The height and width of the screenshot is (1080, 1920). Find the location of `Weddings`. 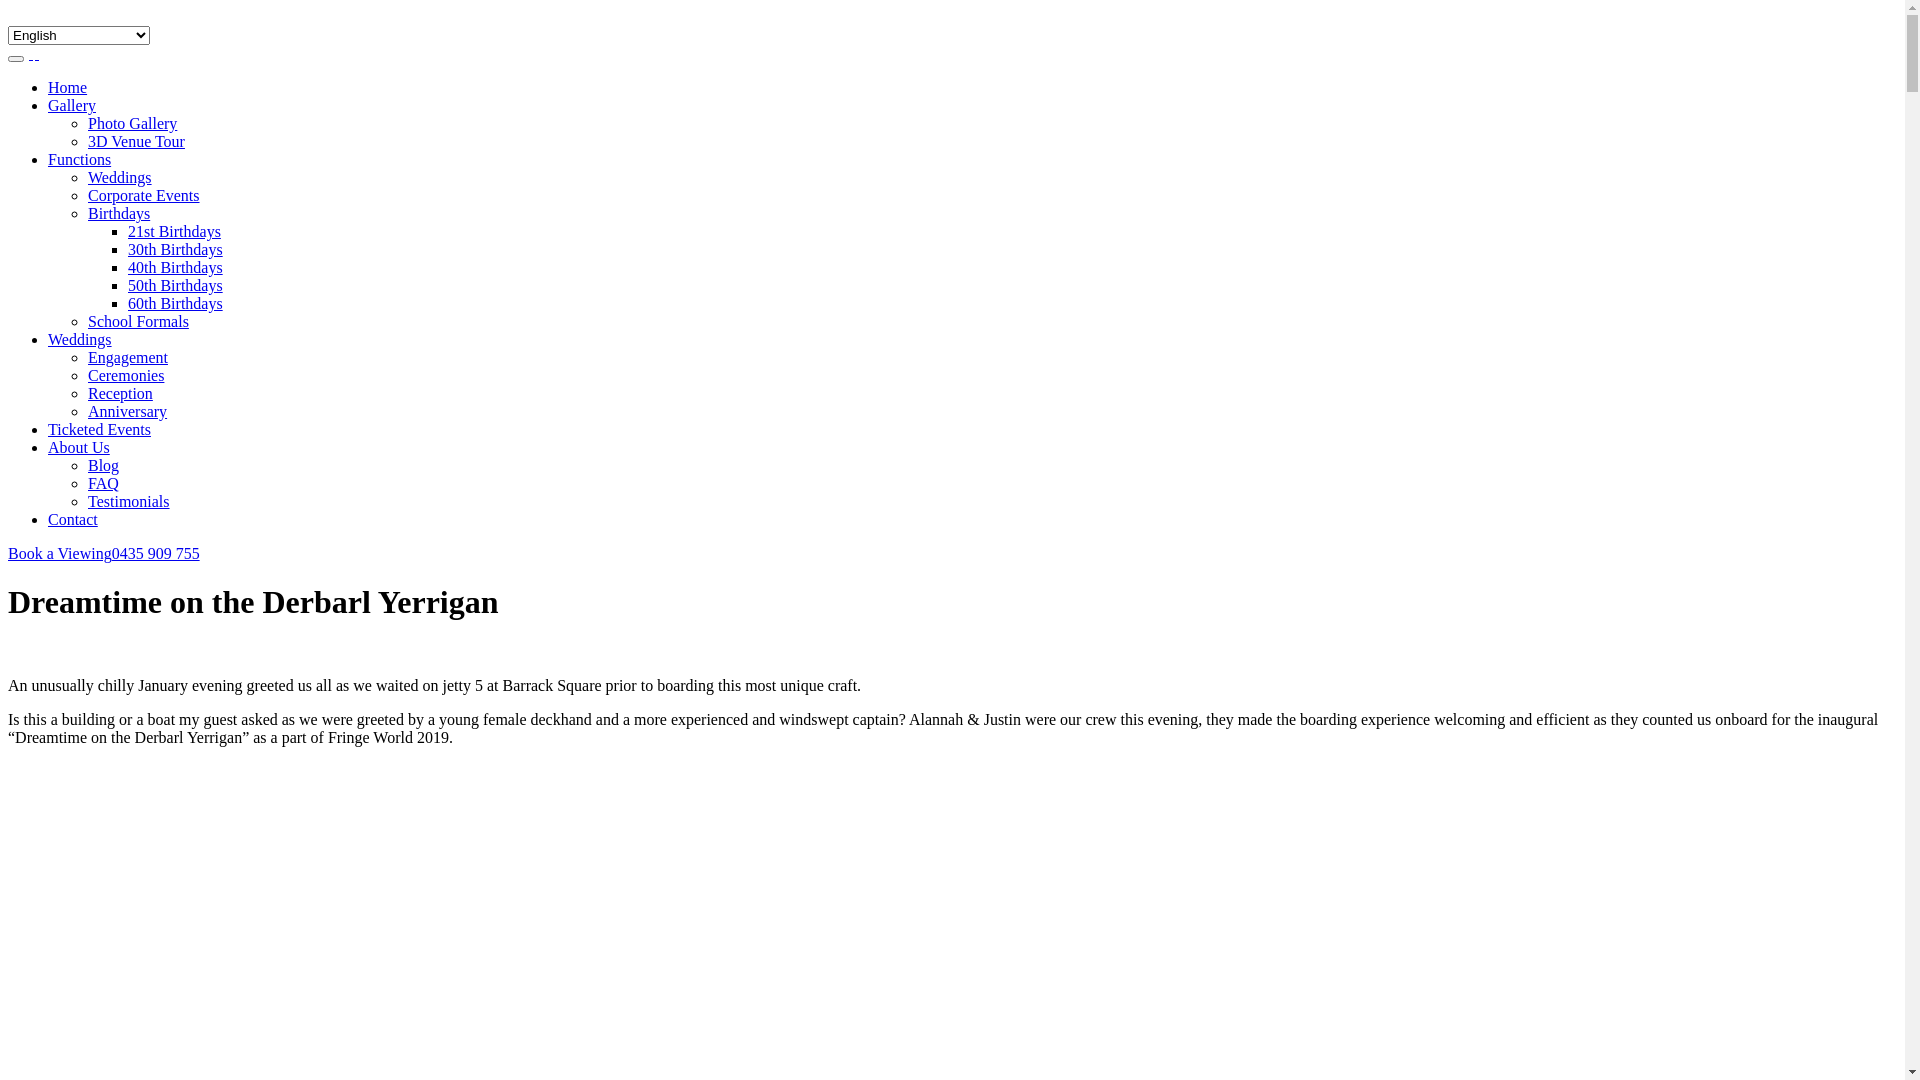

Weddings is located at coordinates (80, 340).